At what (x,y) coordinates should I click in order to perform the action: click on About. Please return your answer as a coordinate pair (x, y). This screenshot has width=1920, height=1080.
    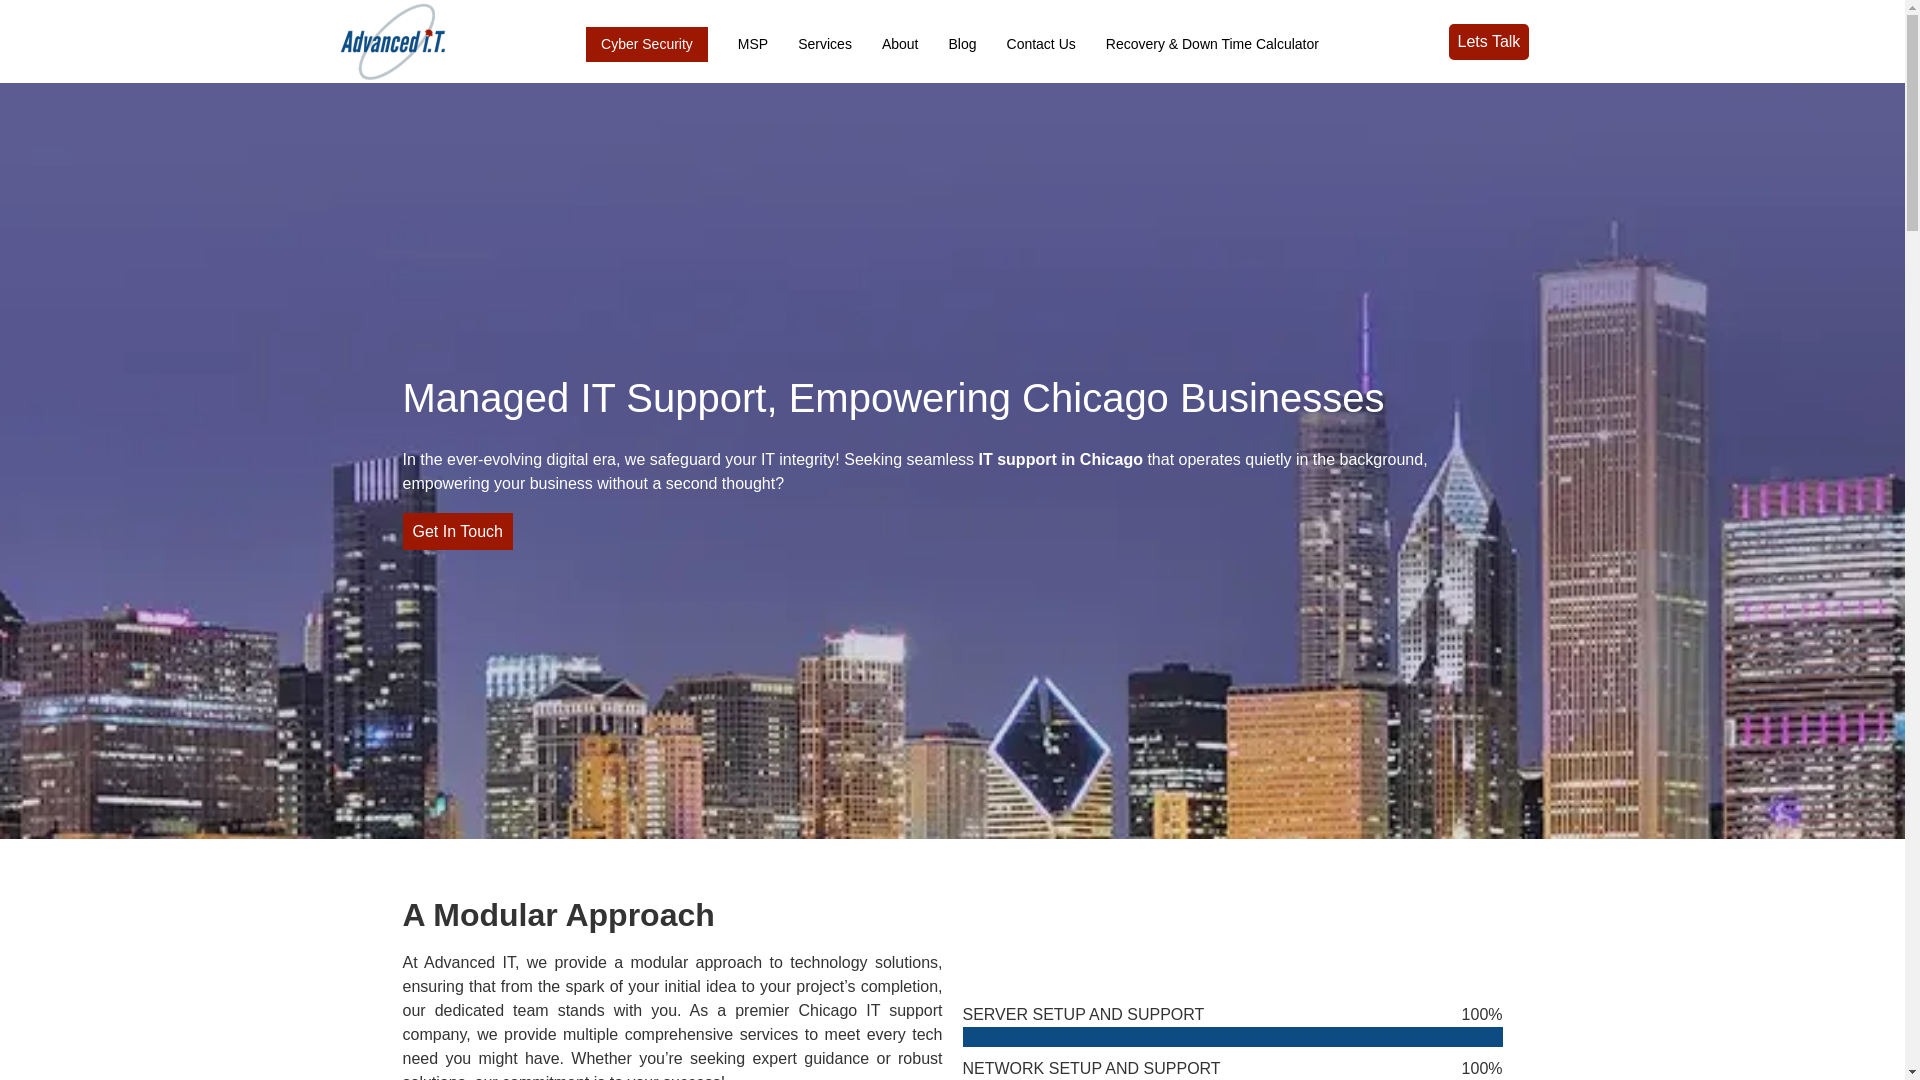
    Looking at the image, I should click on (900, 42).